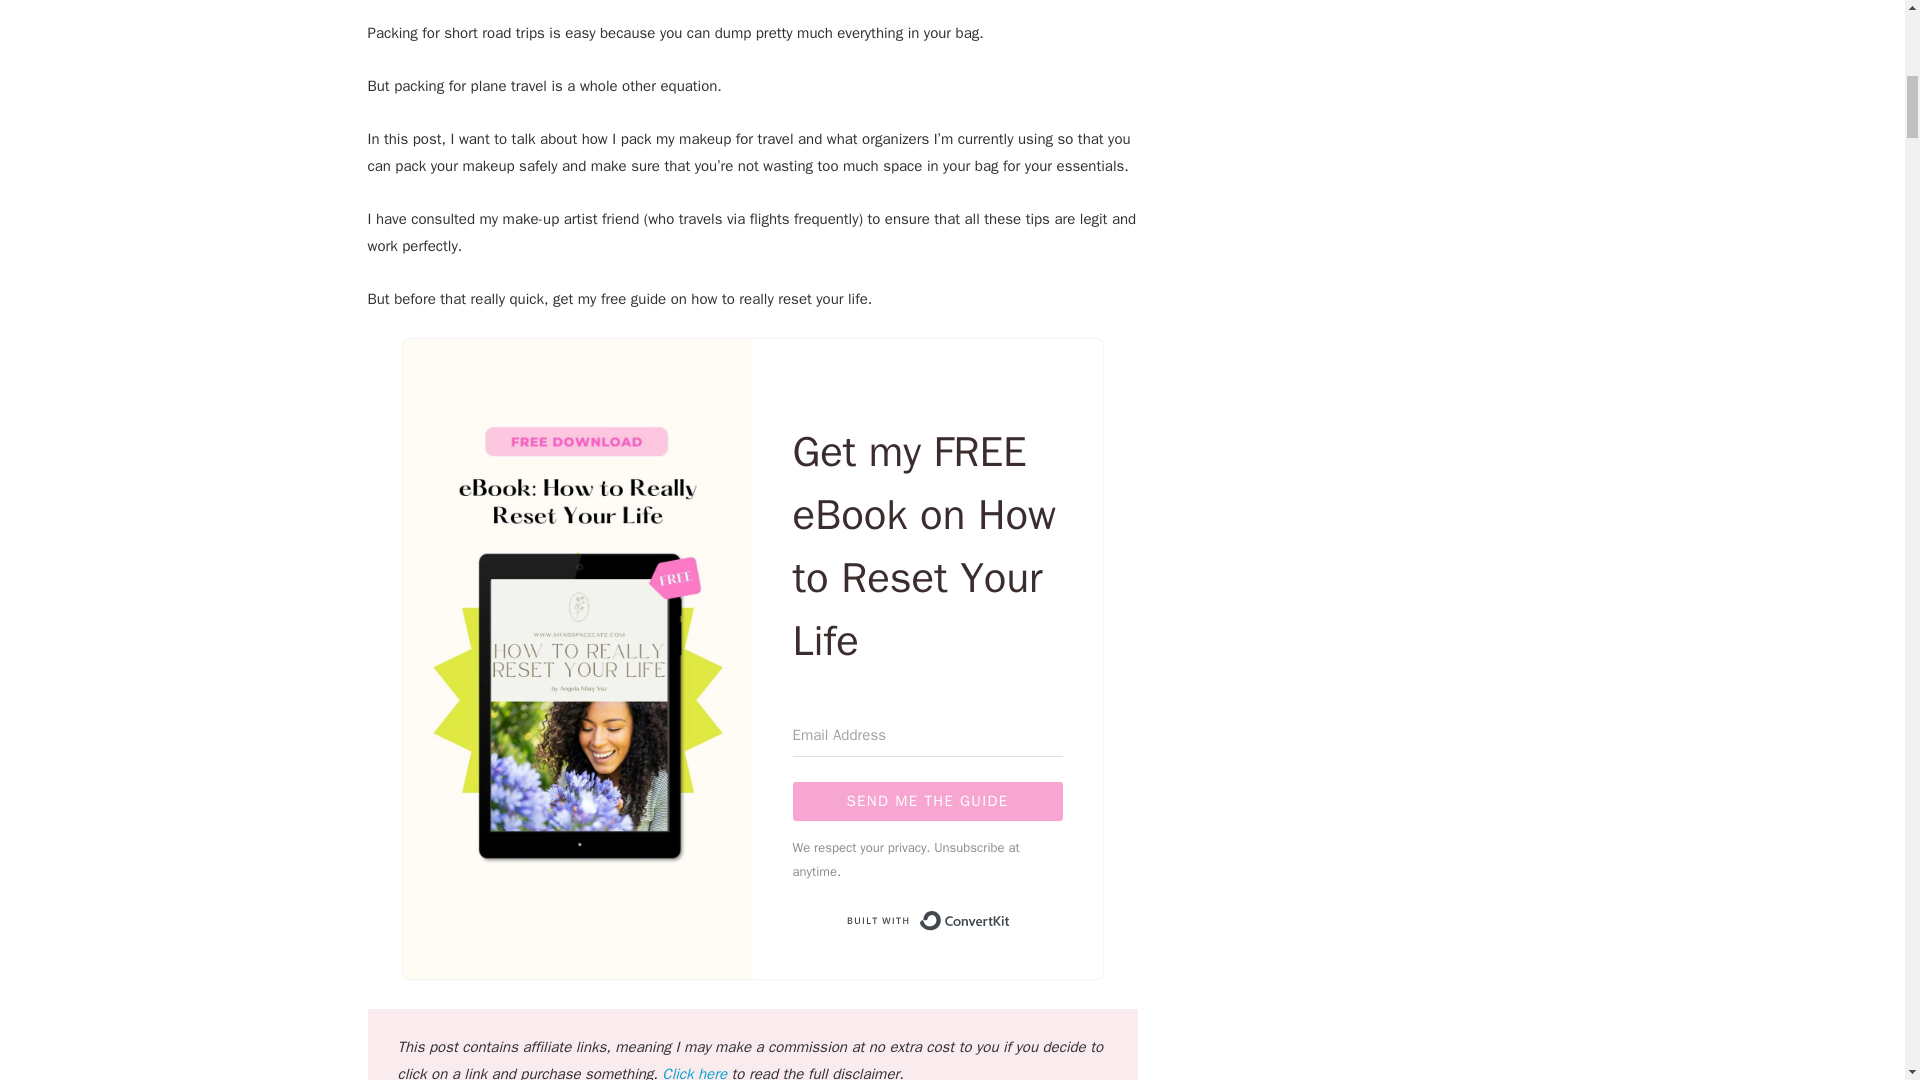  I want to click on Click here, so click(694, 1072).